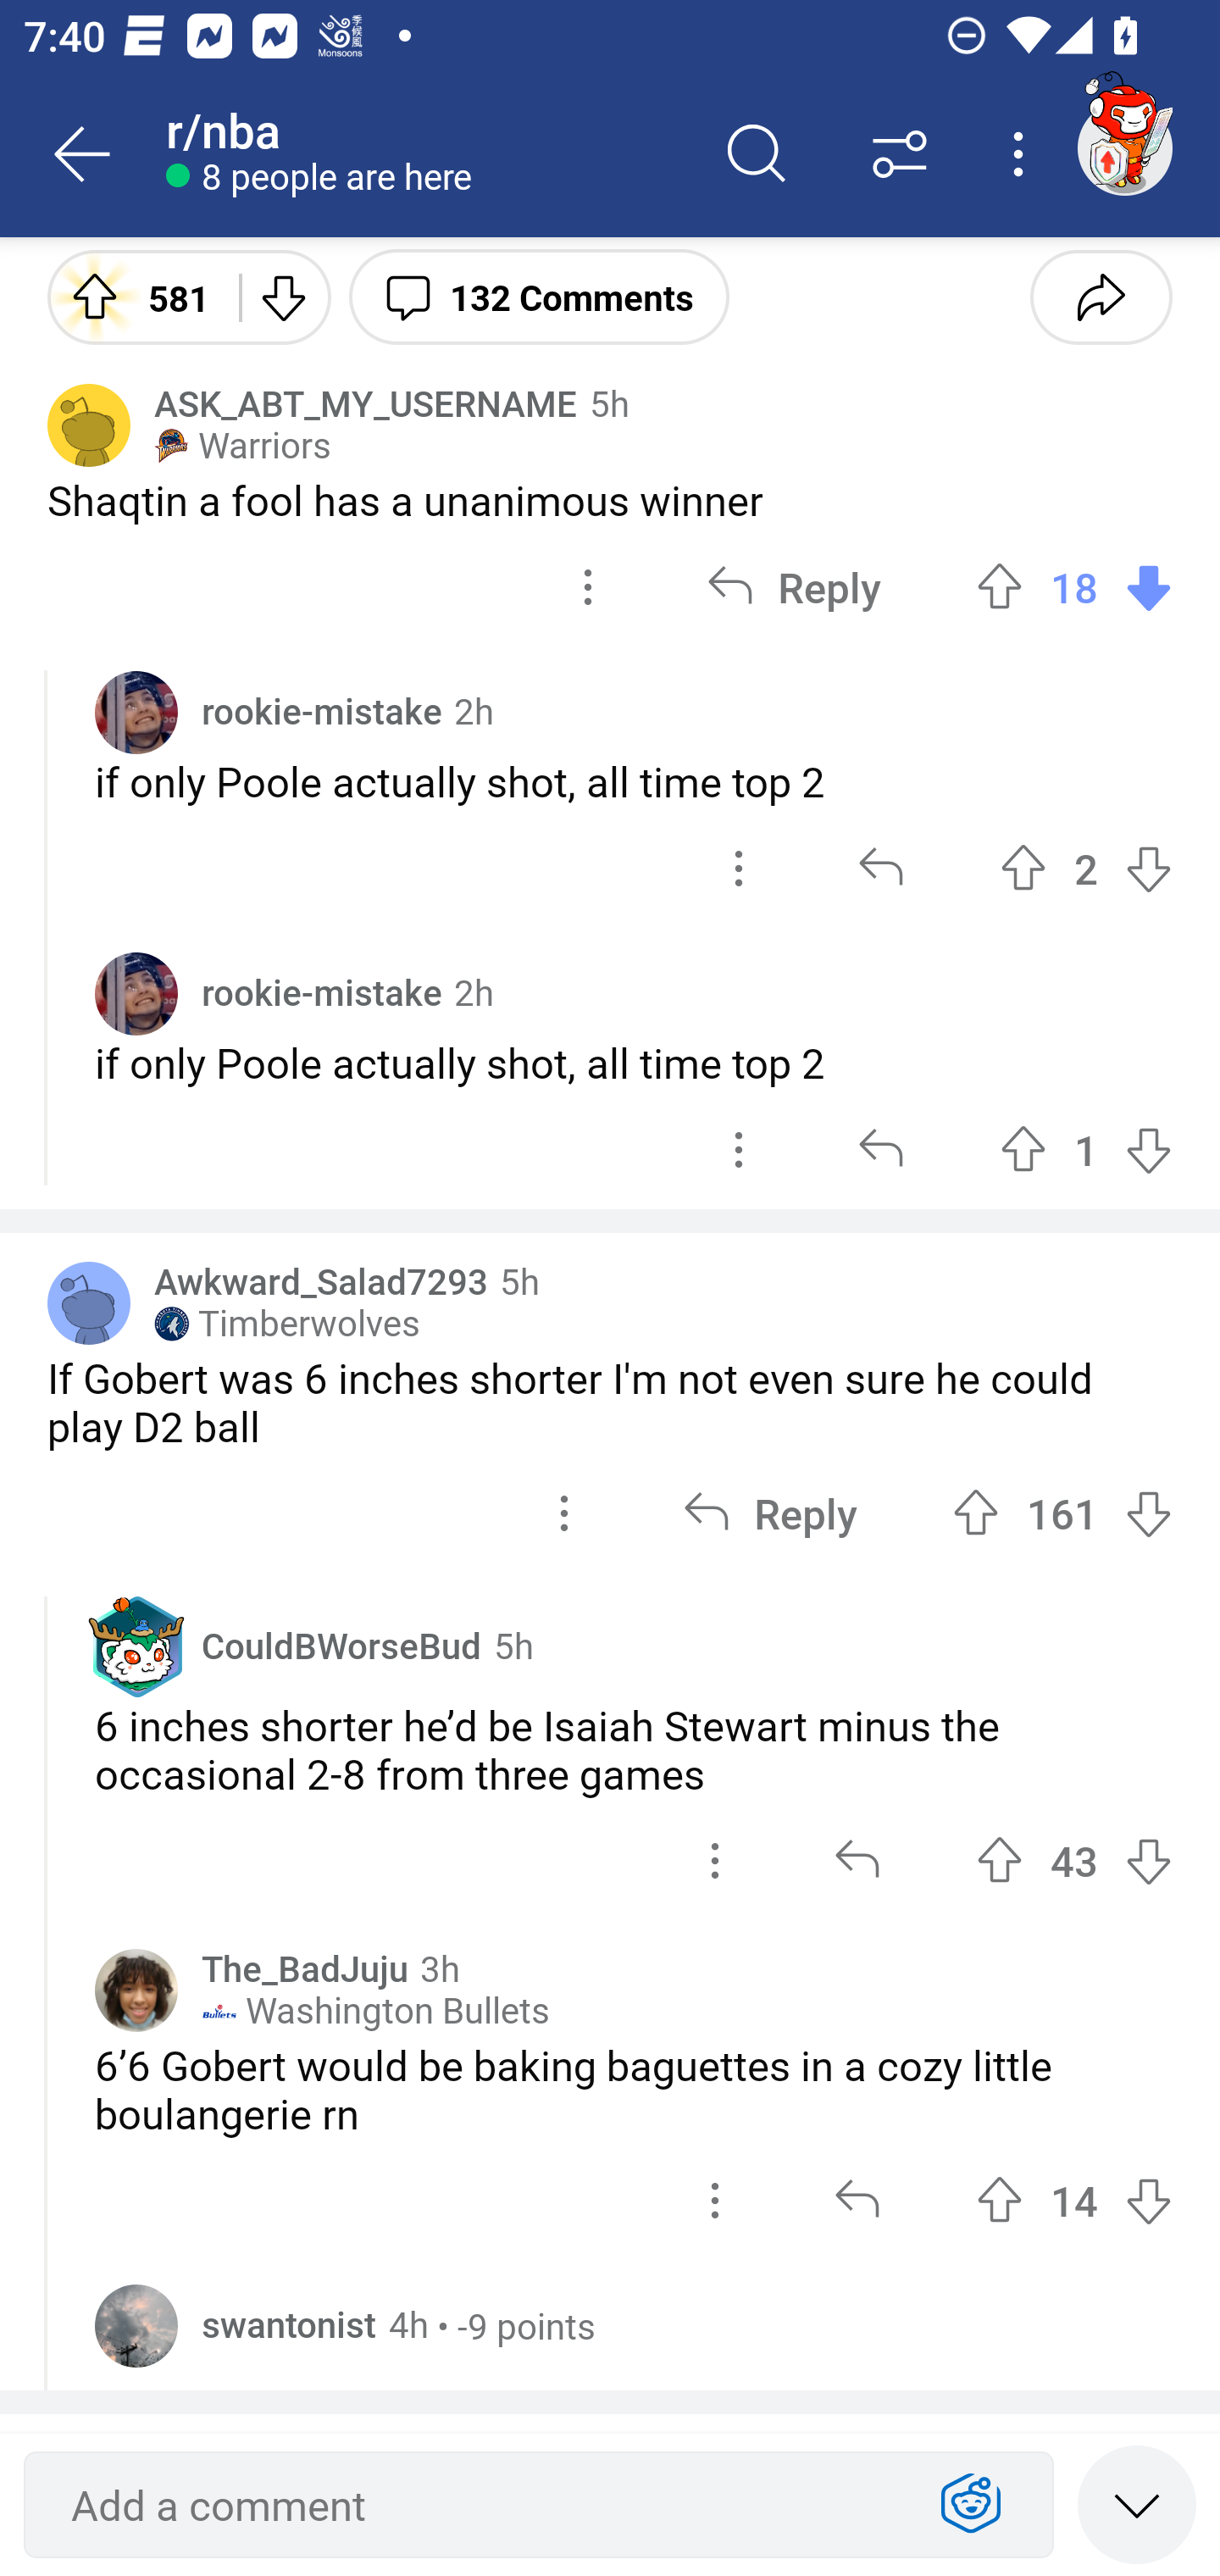 Image resolution: width=1220 pixels, height=2576 pixels. I want to click on options, so click(588, 587).